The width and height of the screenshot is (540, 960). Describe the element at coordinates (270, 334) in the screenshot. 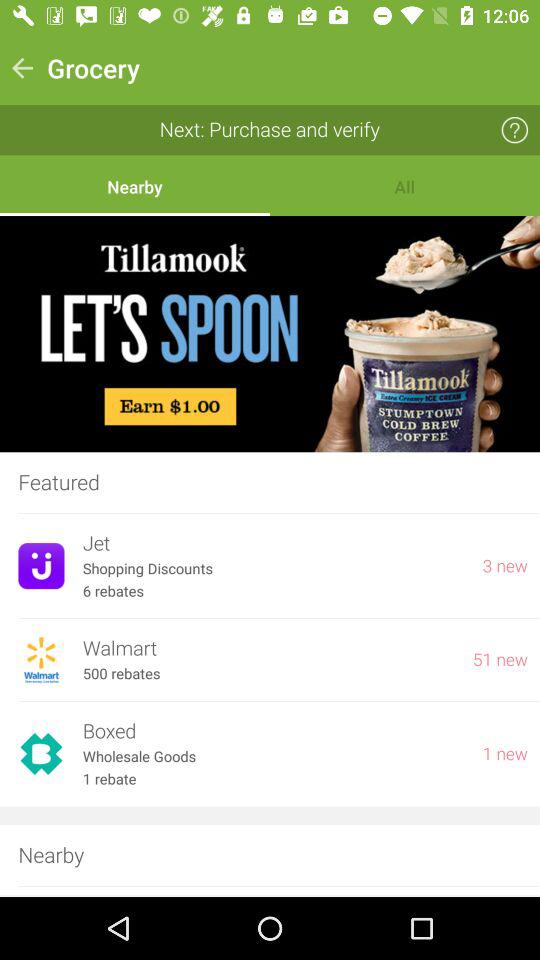

I see `open the icon below the nearby` at that location.